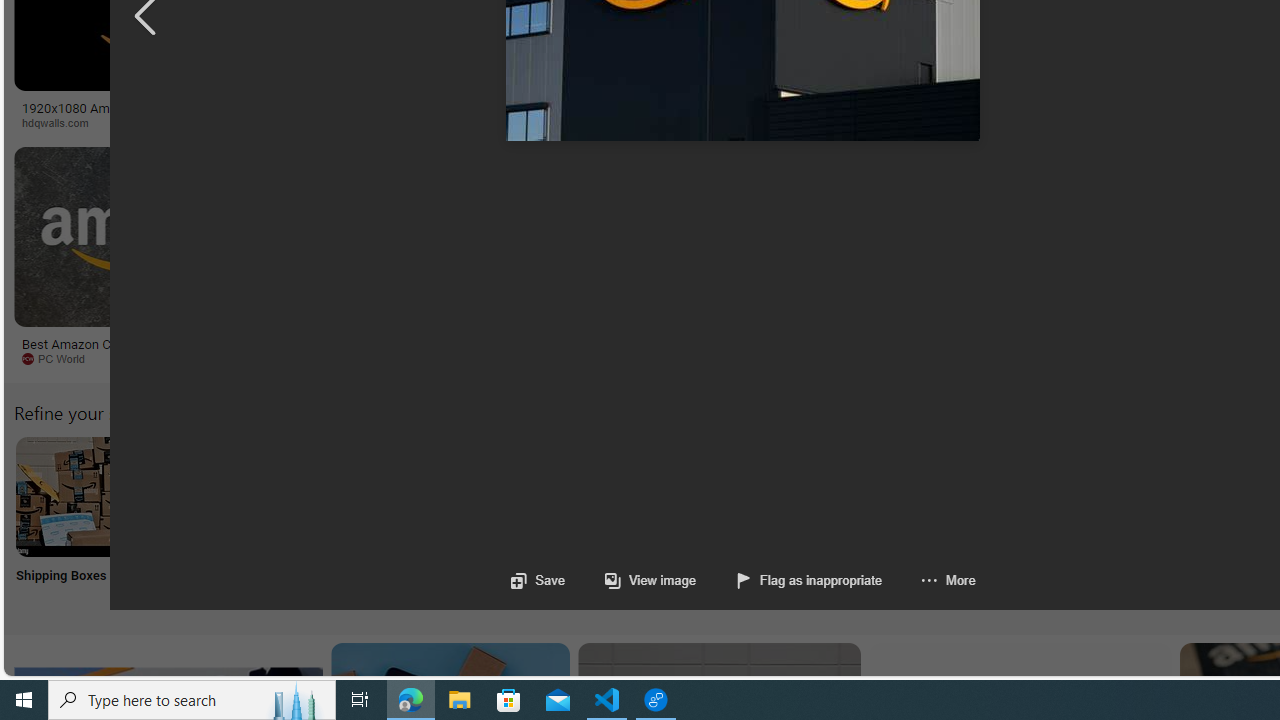 The image size is (1280, 720). What do you see at coordinates (604, 522) in the screenshot?
I see `Jobs Near Me` at bounding box center [604, 522].